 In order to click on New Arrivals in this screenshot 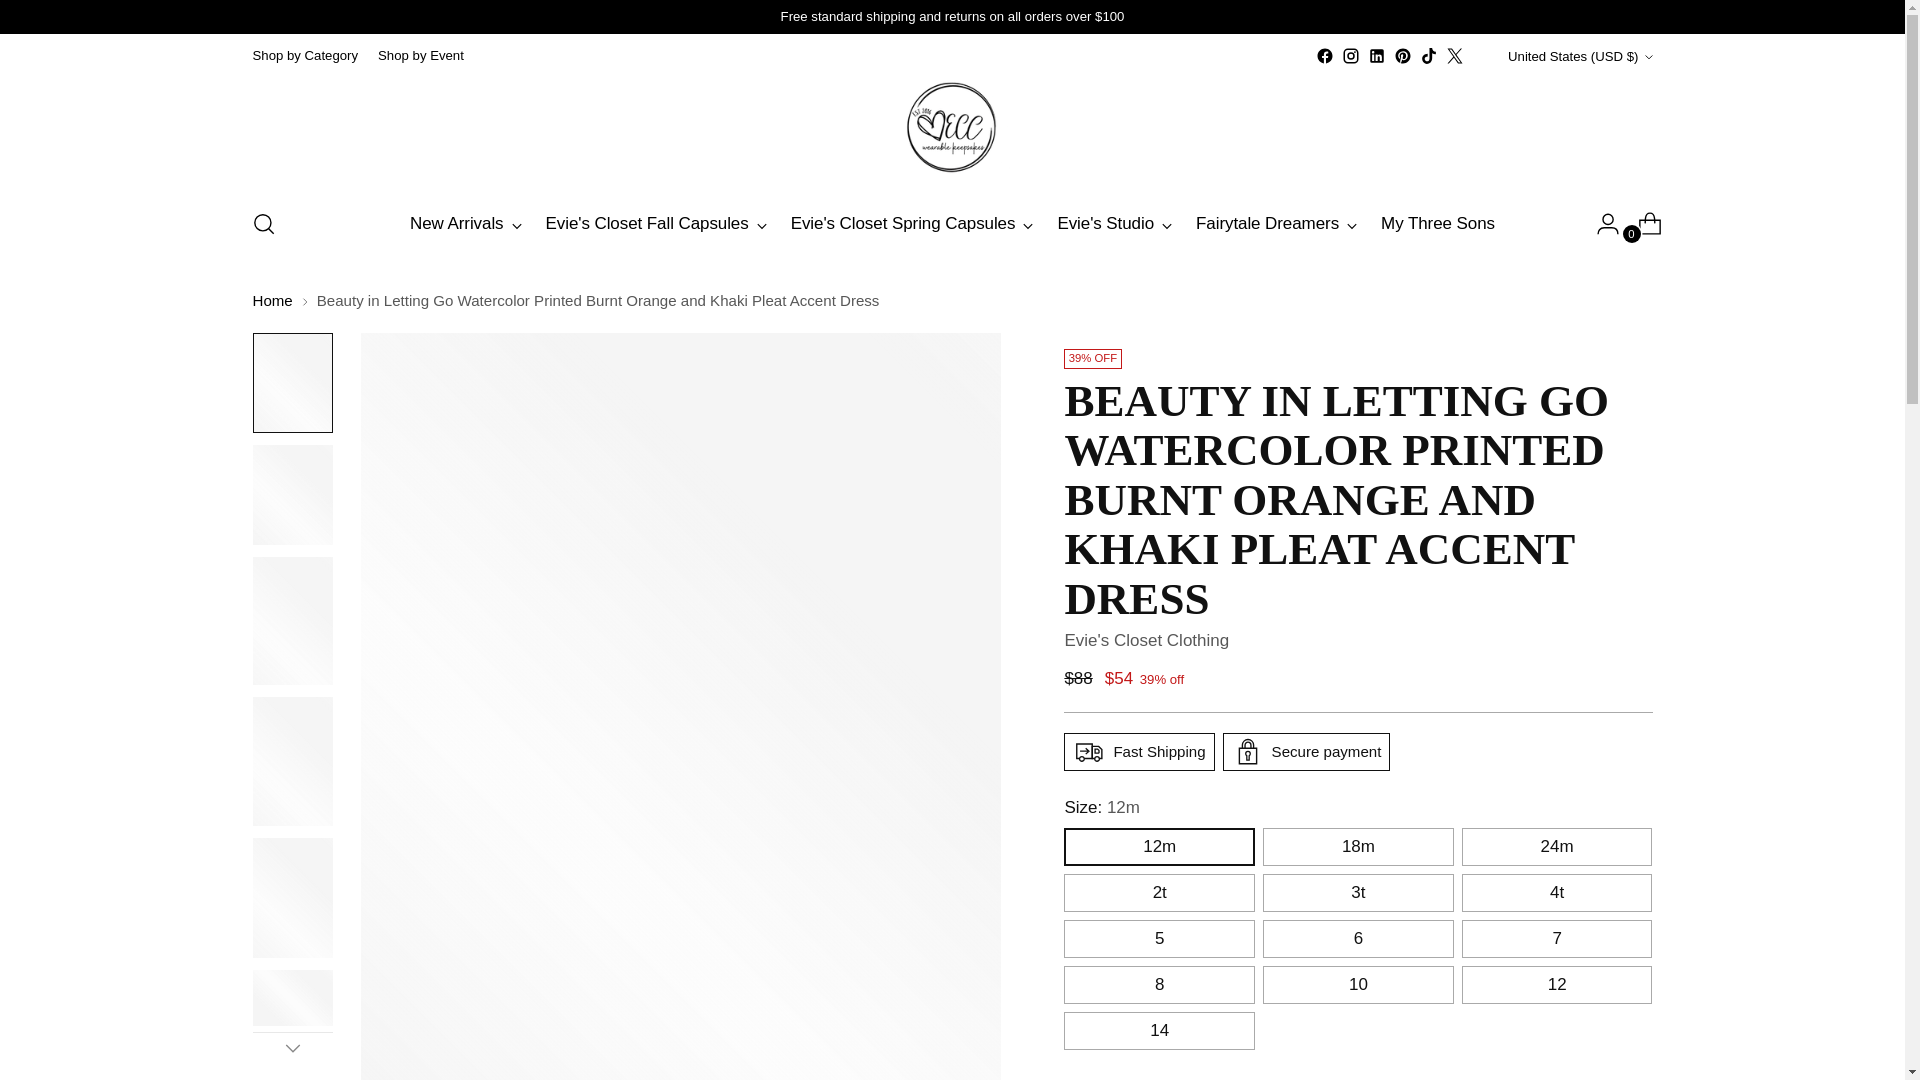, I will do `click(465, 224)`.